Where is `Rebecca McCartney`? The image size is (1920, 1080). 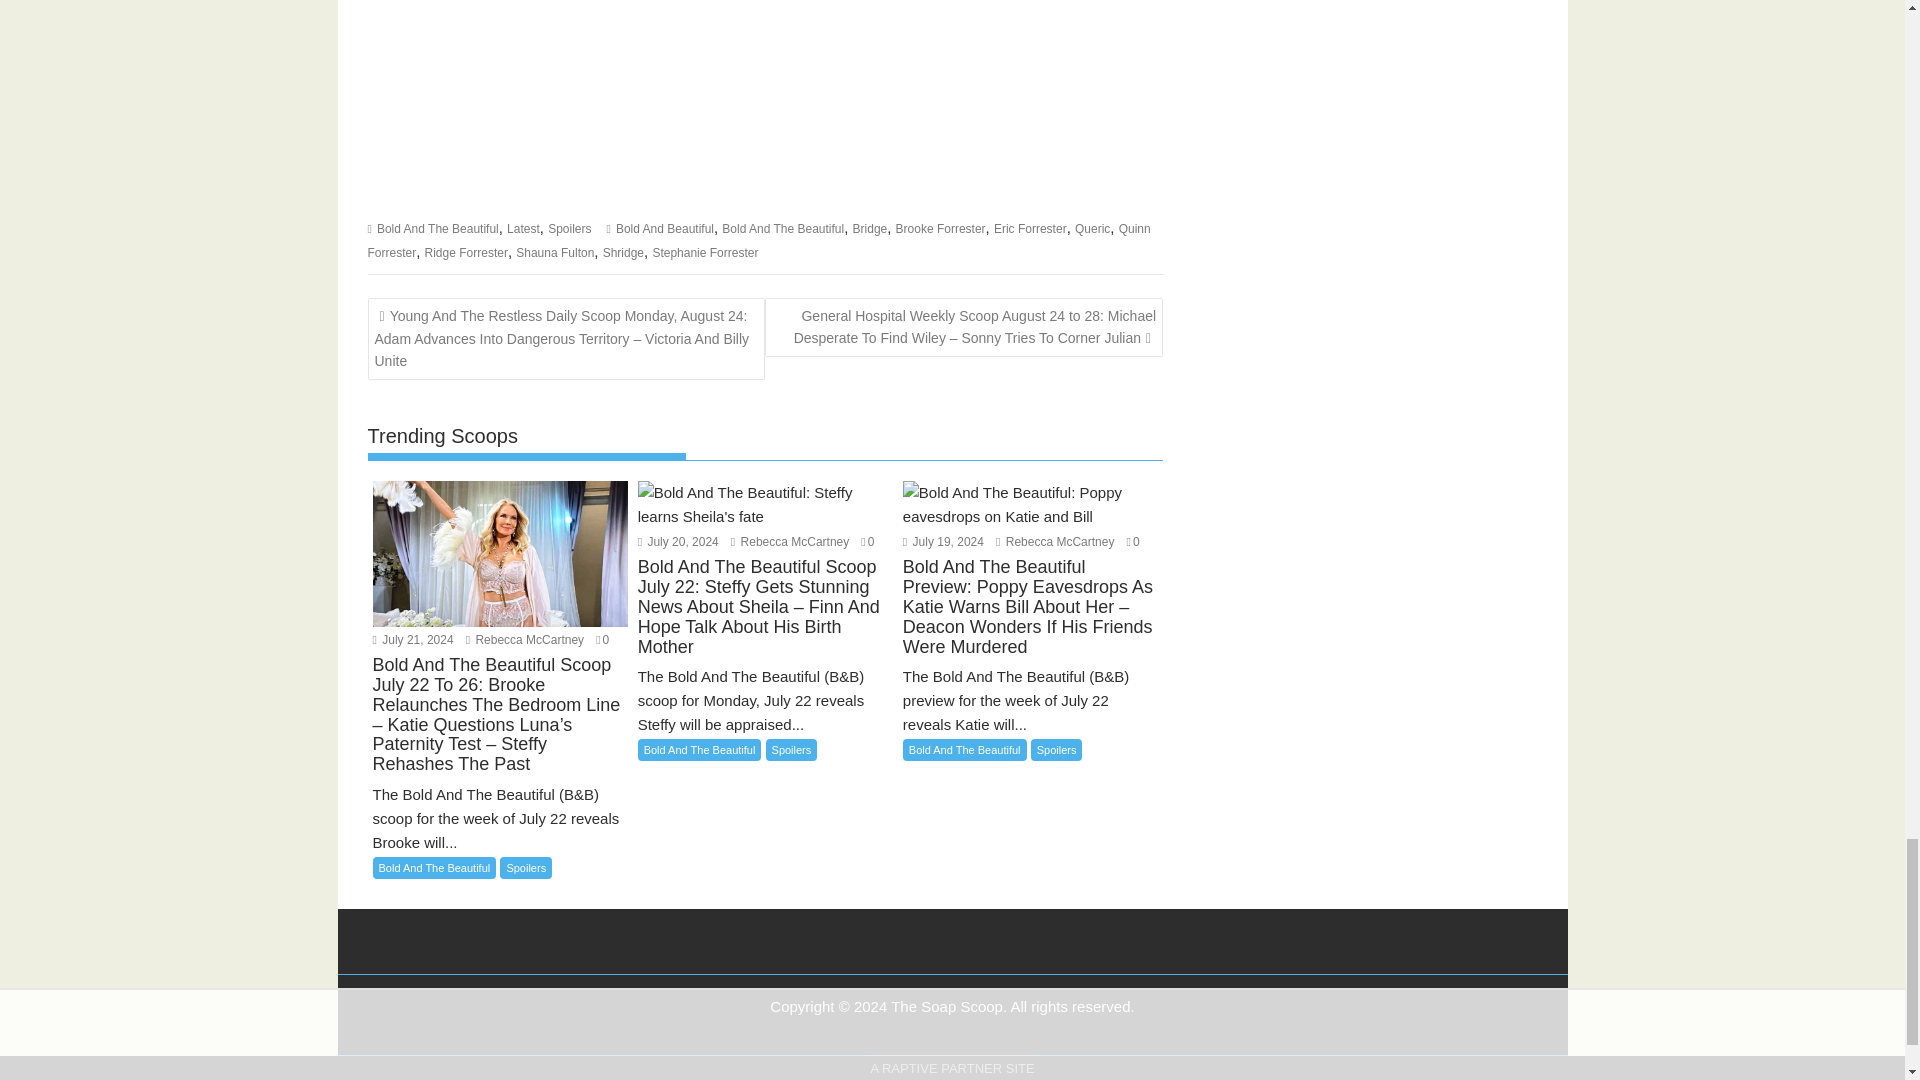 Rebecca McCartney is located at coordinates (1054, 541).